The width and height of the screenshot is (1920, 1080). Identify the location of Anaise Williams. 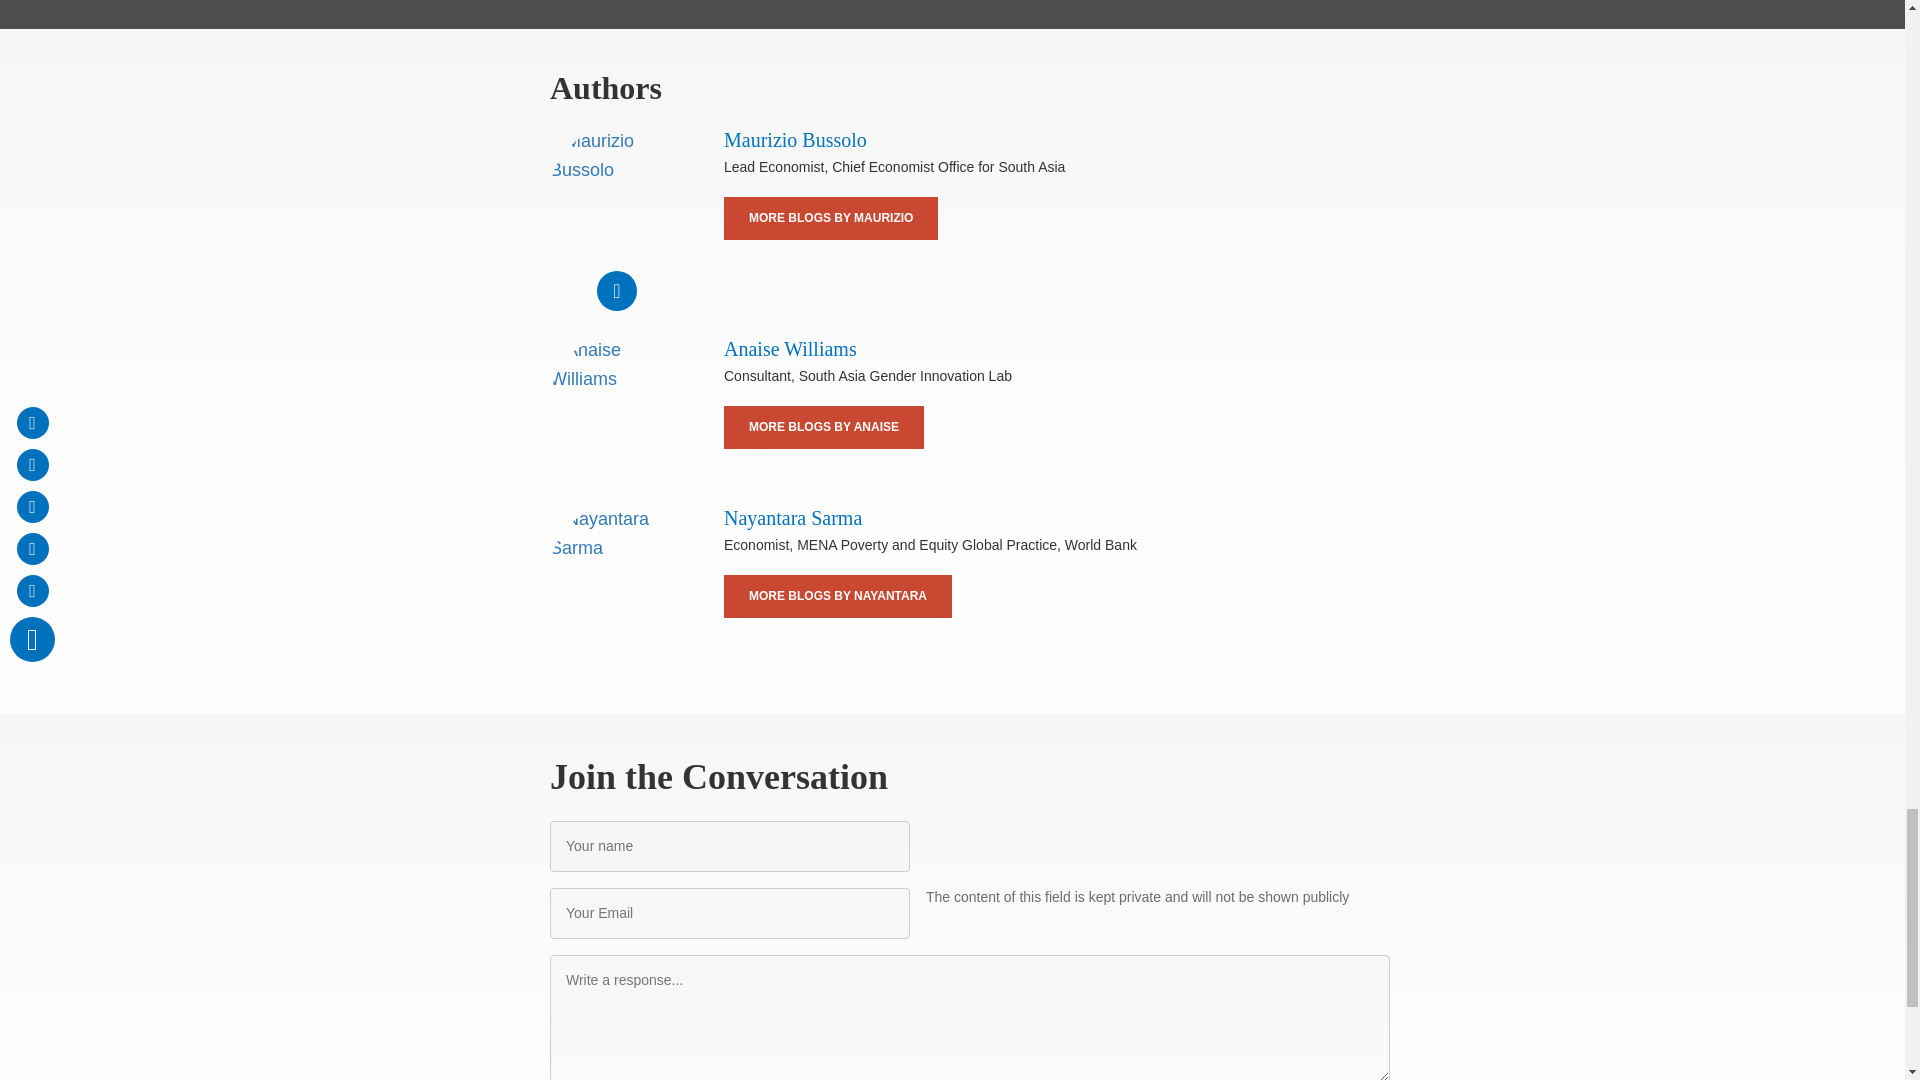
(790, 348).